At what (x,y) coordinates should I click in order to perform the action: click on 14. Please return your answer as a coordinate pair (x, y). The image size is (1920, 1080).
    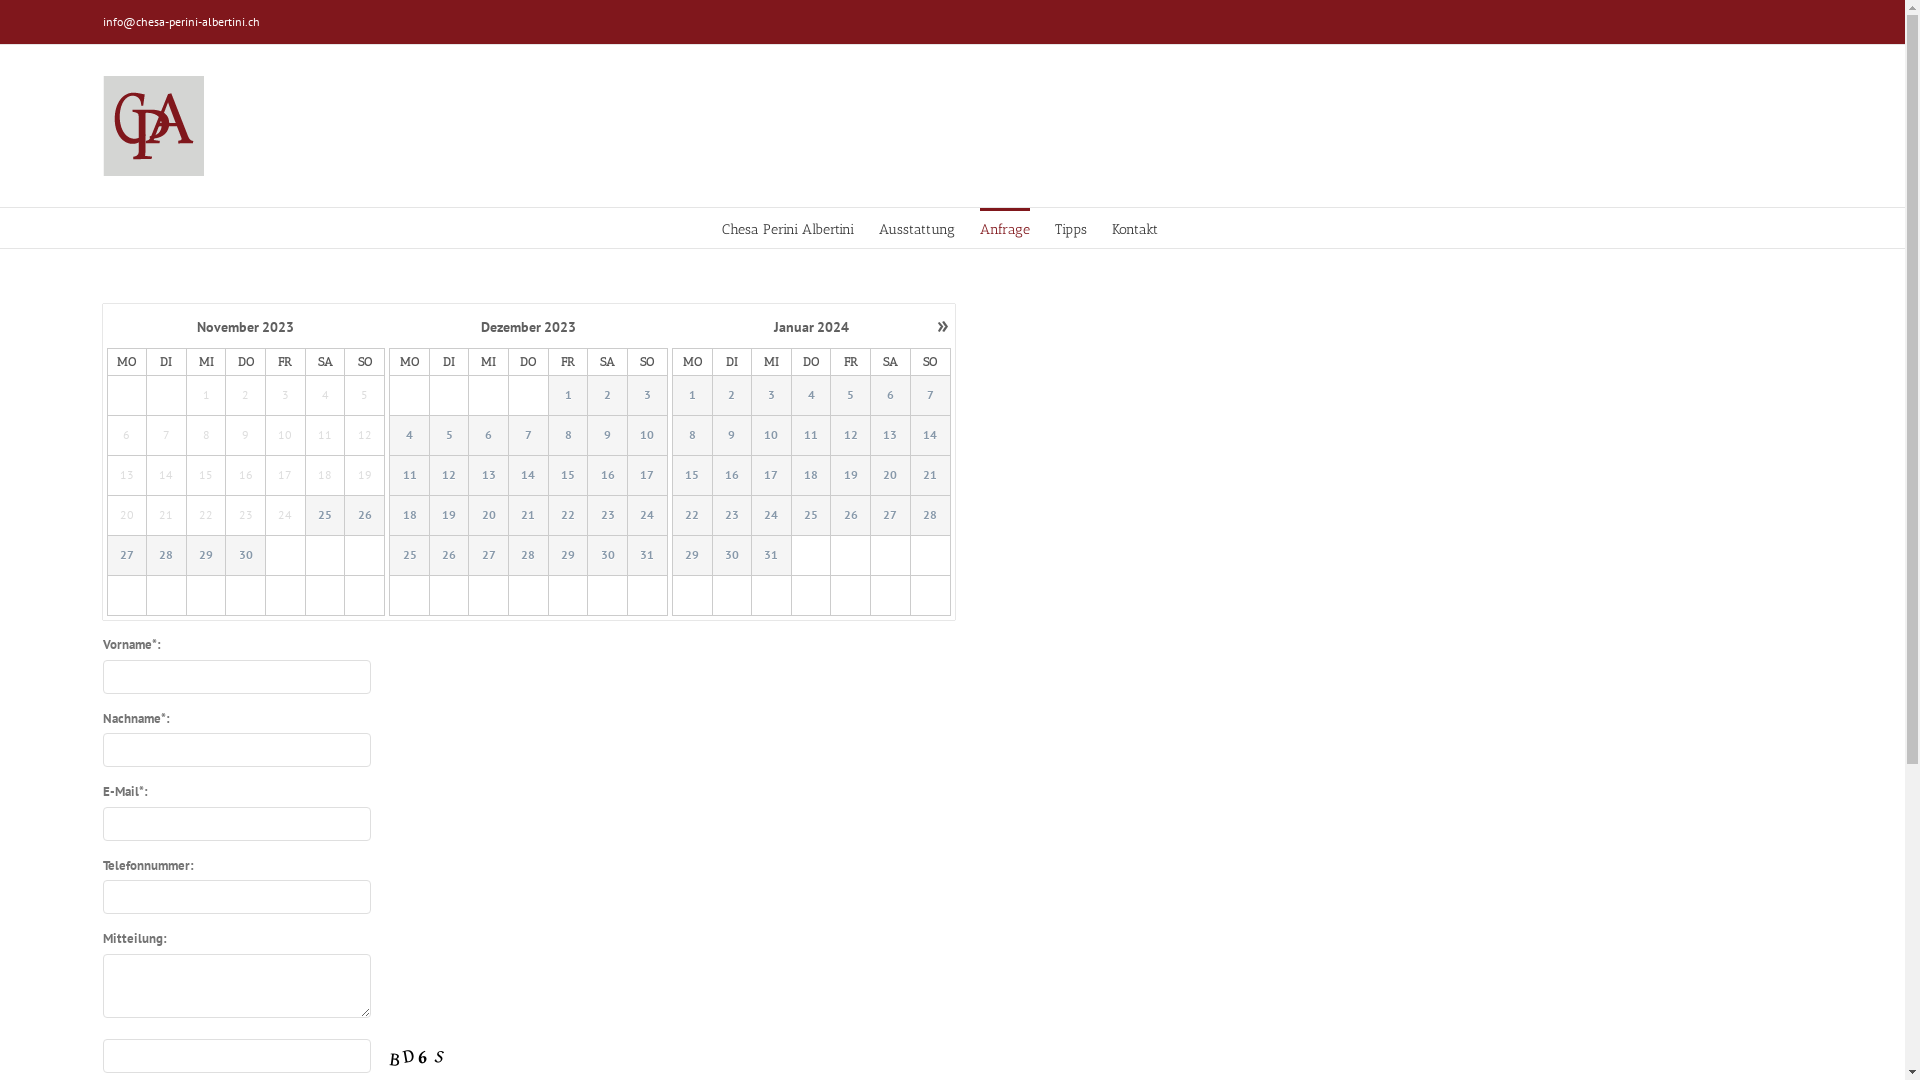
    Looking at the image, I should click on (528, 476).